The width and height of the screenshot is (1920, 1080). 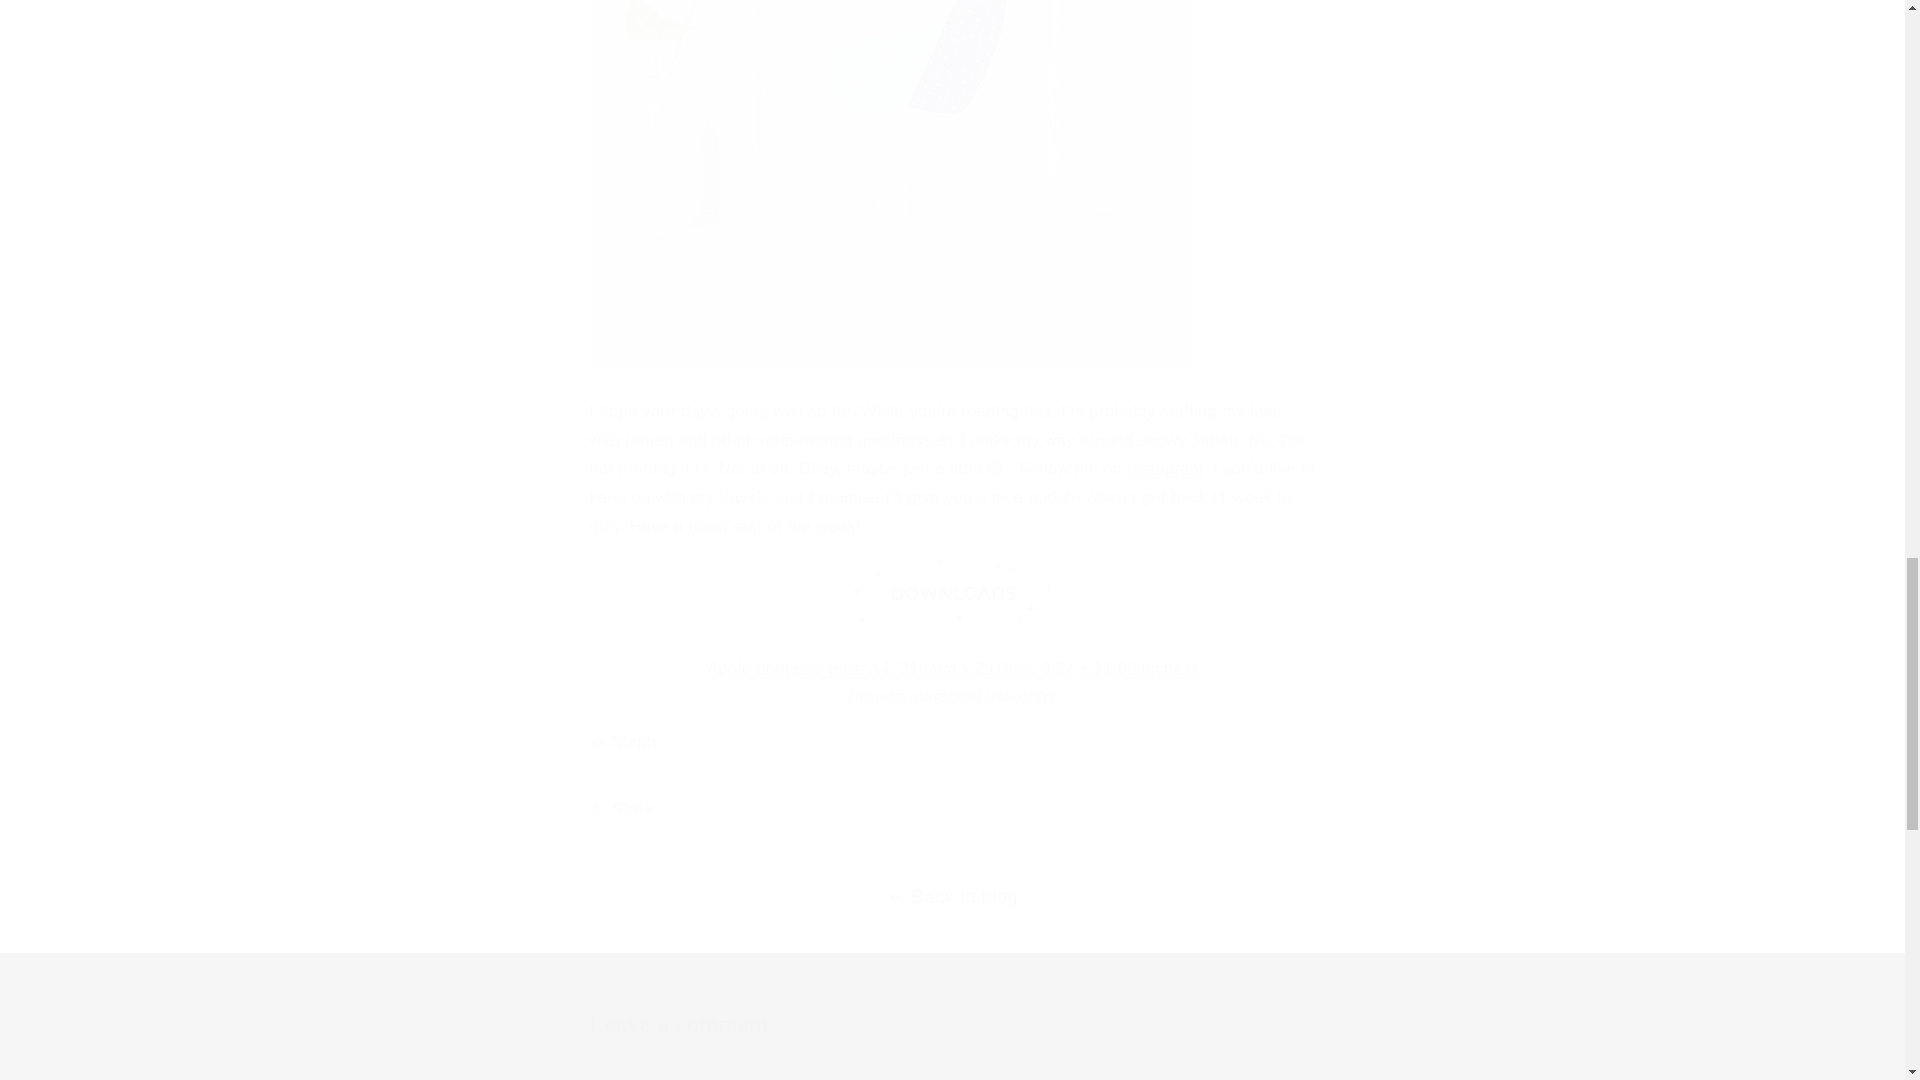 I want to click on Instagram, so click(x=1165, y=468).